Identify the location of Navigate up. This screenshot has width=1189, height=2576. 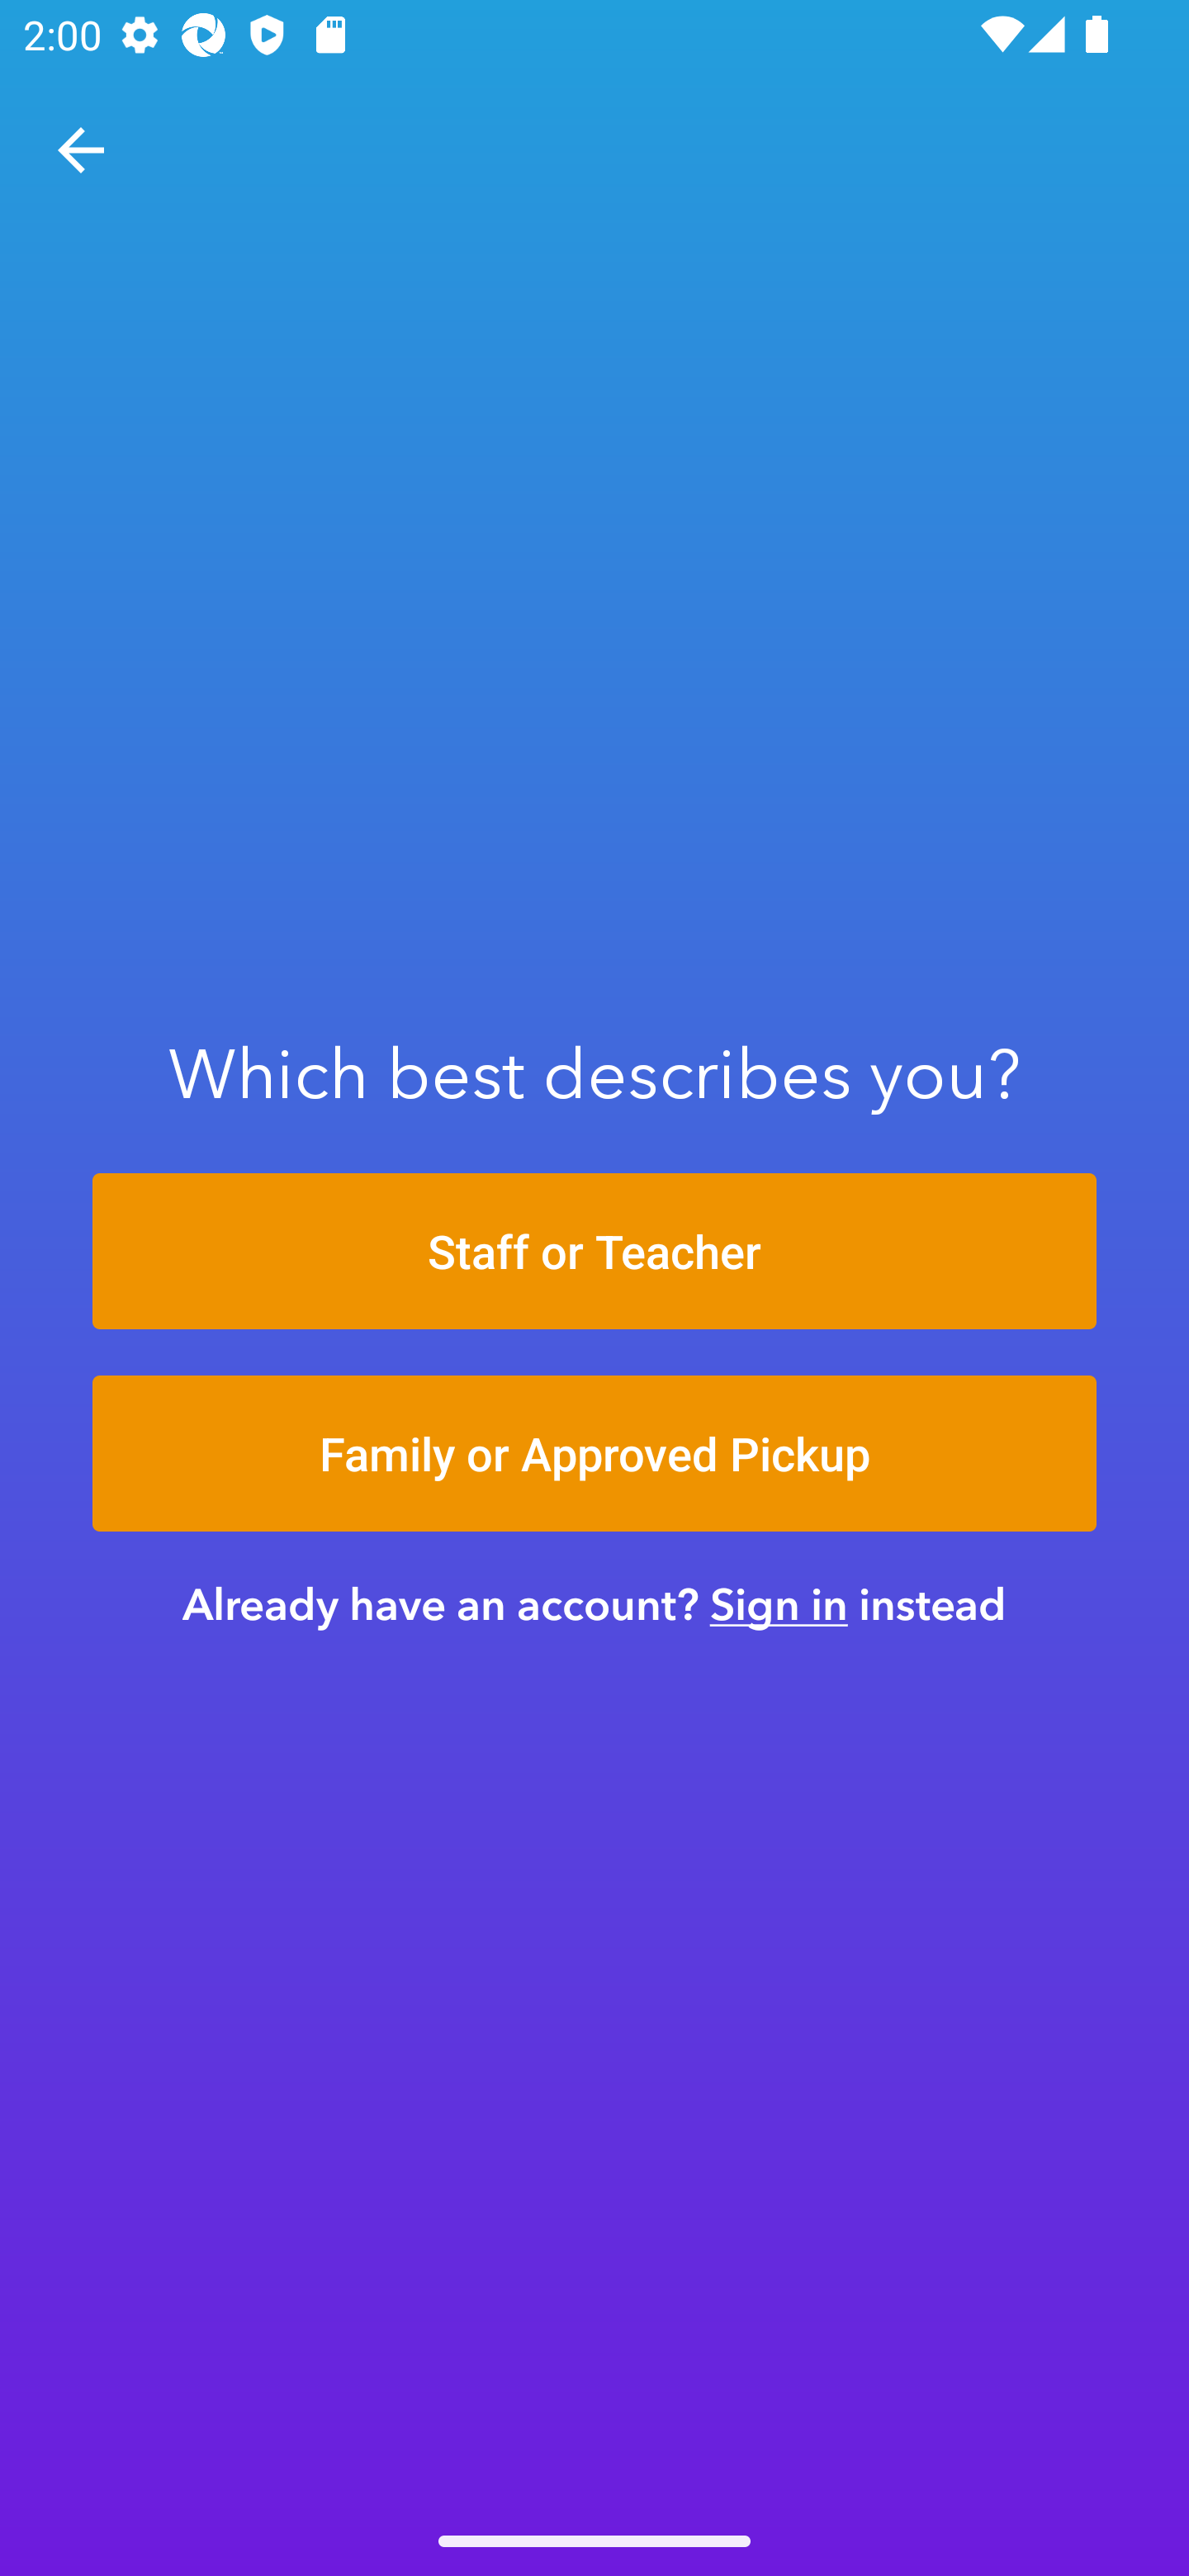
(81, 150).